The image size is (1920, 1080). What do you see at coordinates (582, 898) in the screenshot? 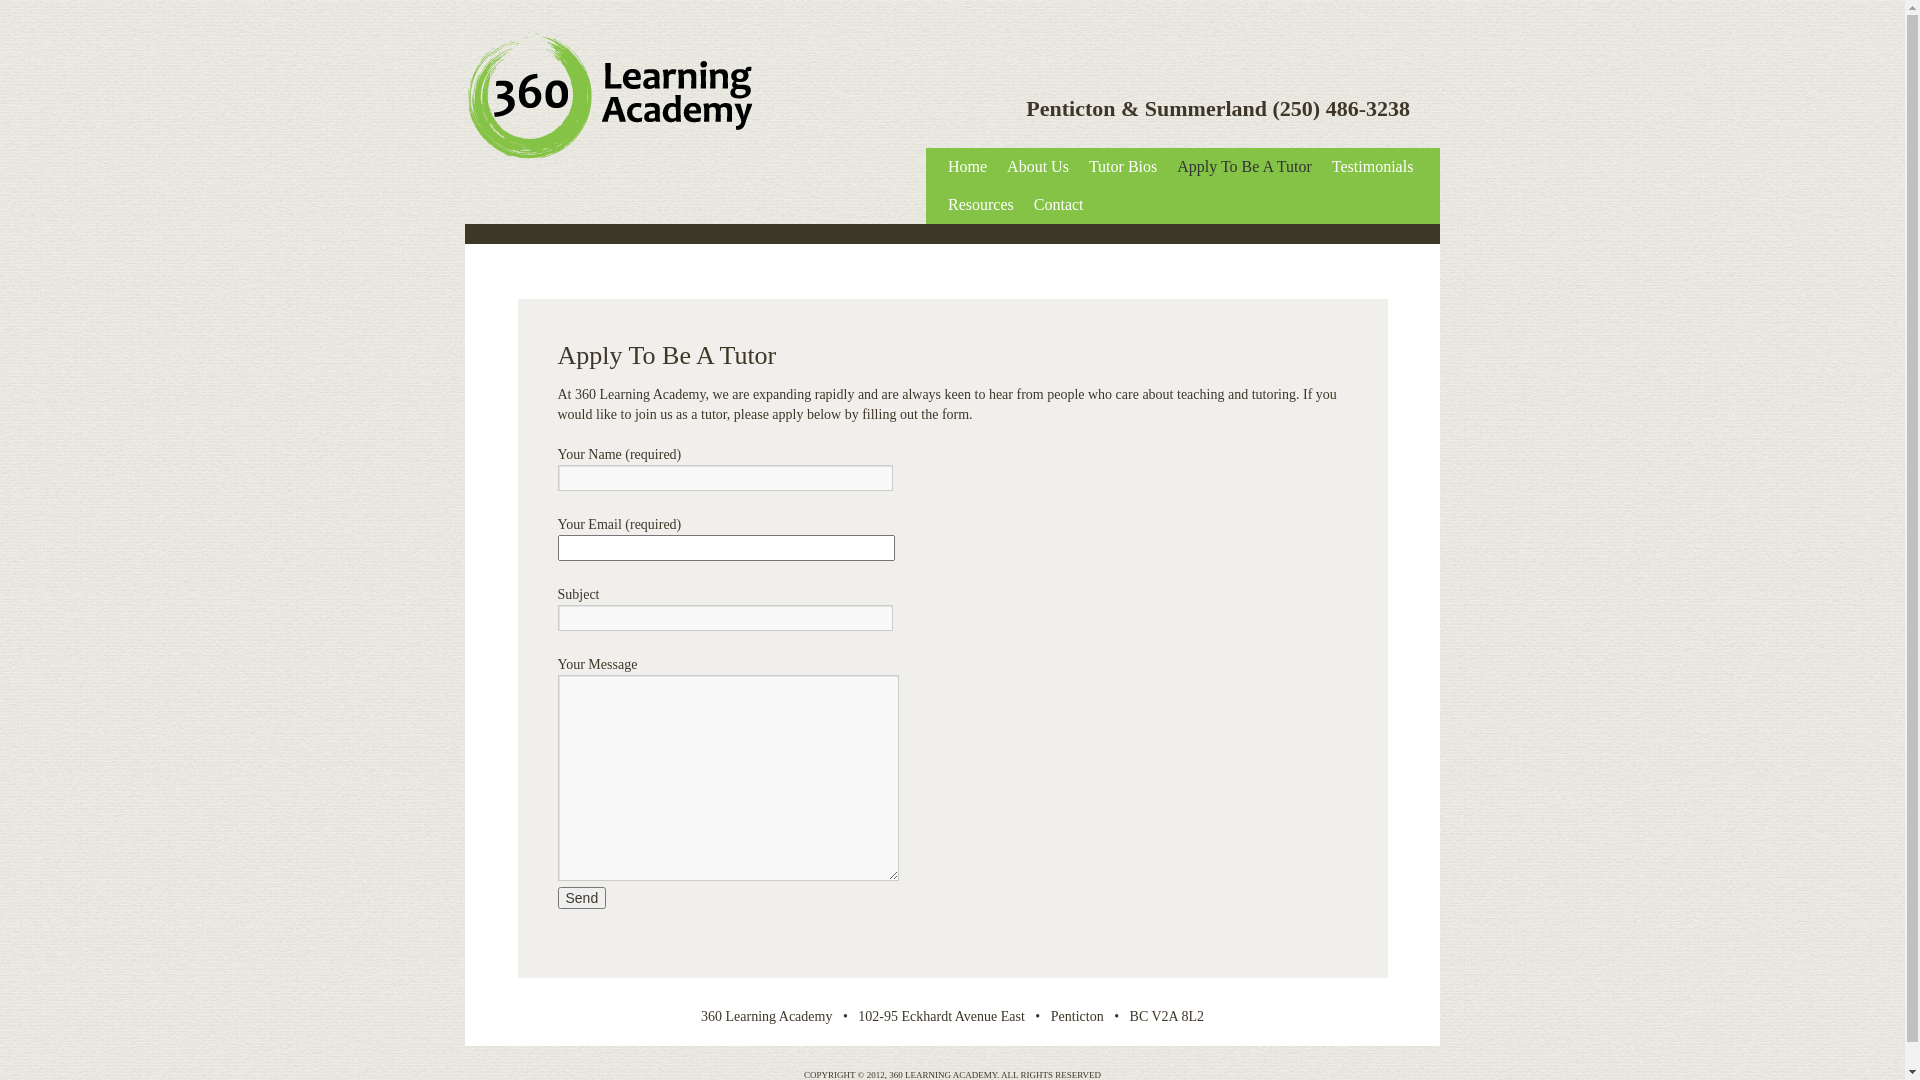
I see `Send` at bounding box center [582, 898].